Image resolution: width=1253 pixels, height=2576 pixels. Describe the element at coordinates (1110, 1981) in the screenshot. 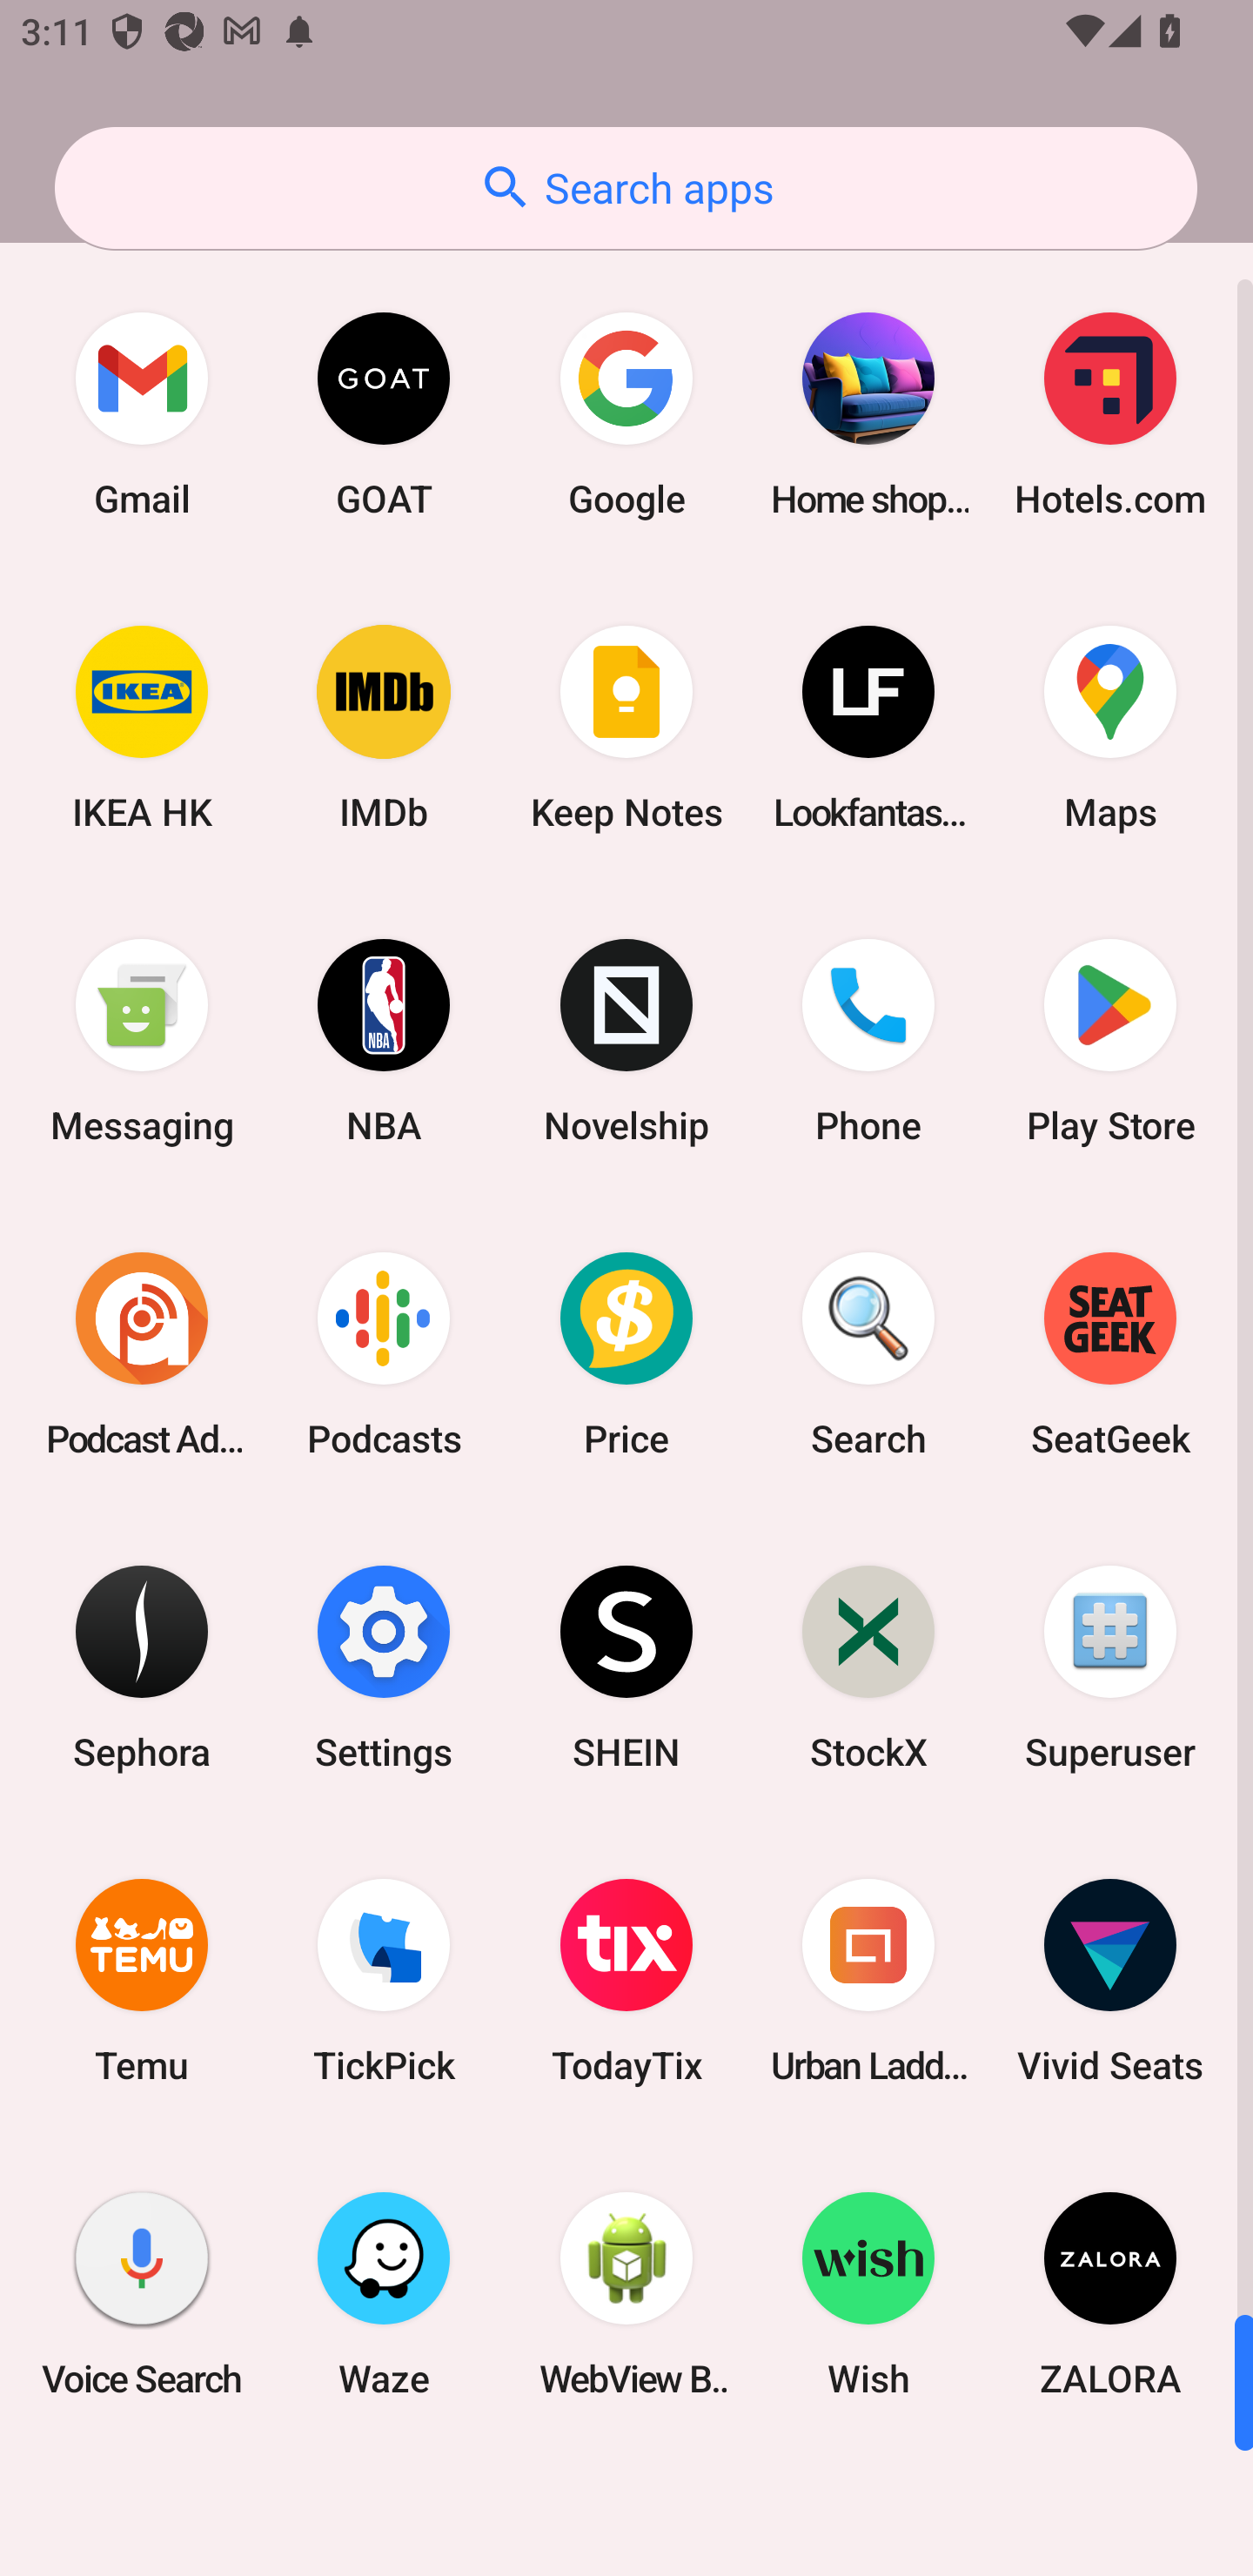

I see `Vivid Seats` at that location.